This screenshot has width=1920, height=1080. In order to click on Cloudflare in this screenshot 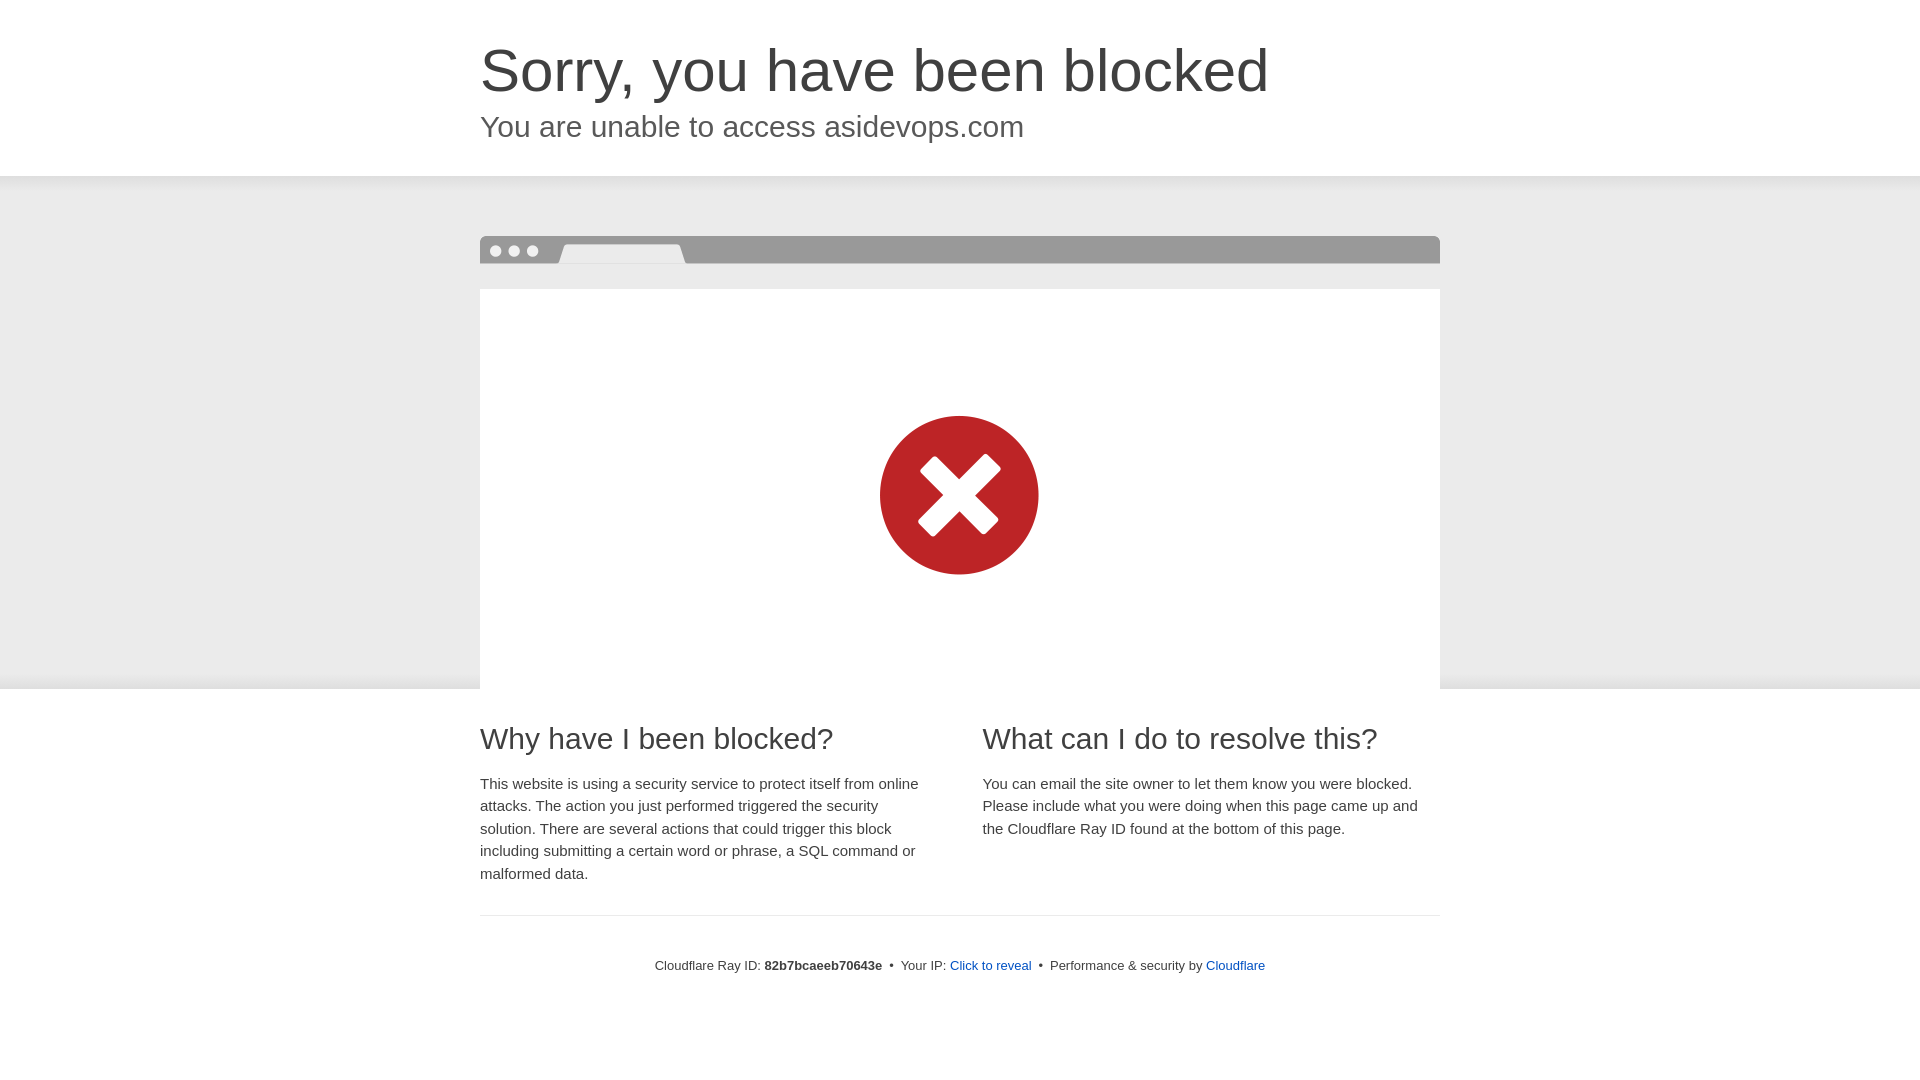, I will do `click(1236, 966)`.